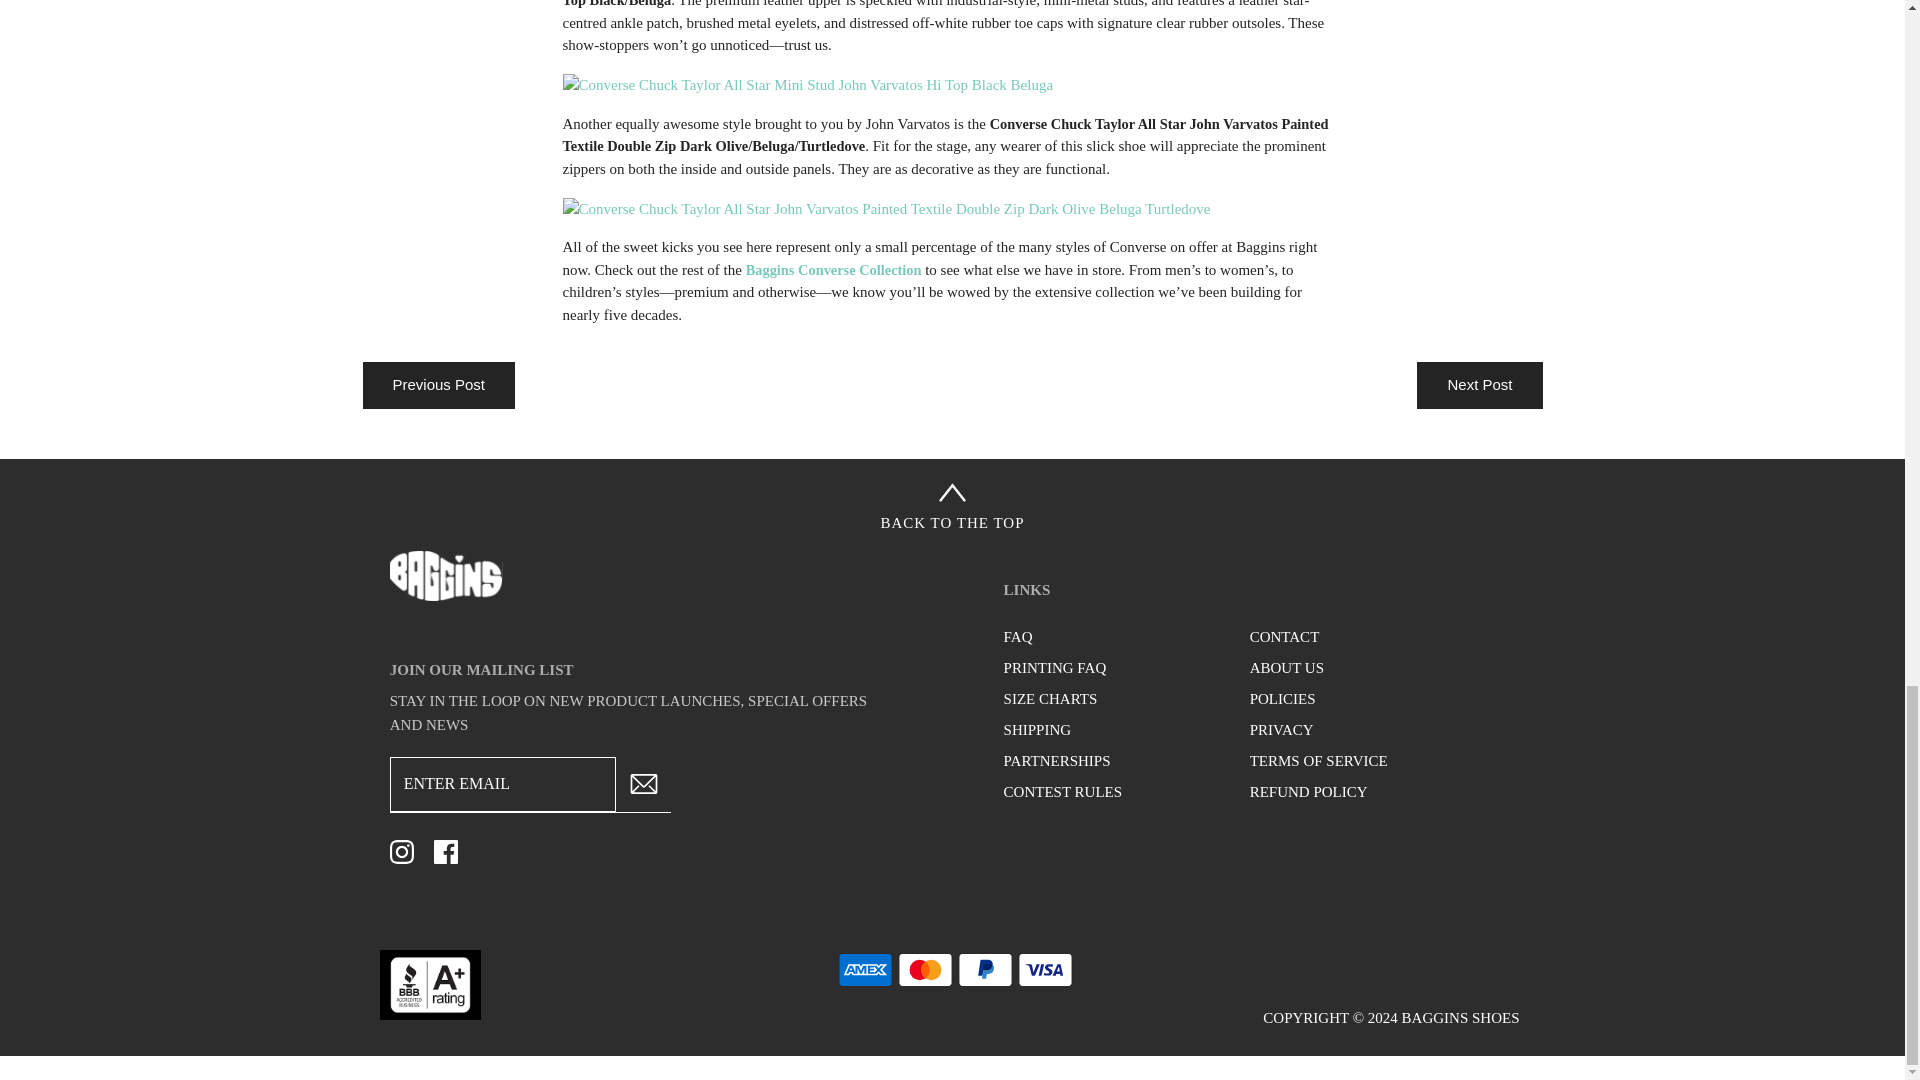 The width and height of the screenshot is (1920, 1080). What do you see at coordinates (446, 852) in the screenshot?
I see `FACEBOOK ICON` at bounding box center [446, 852].